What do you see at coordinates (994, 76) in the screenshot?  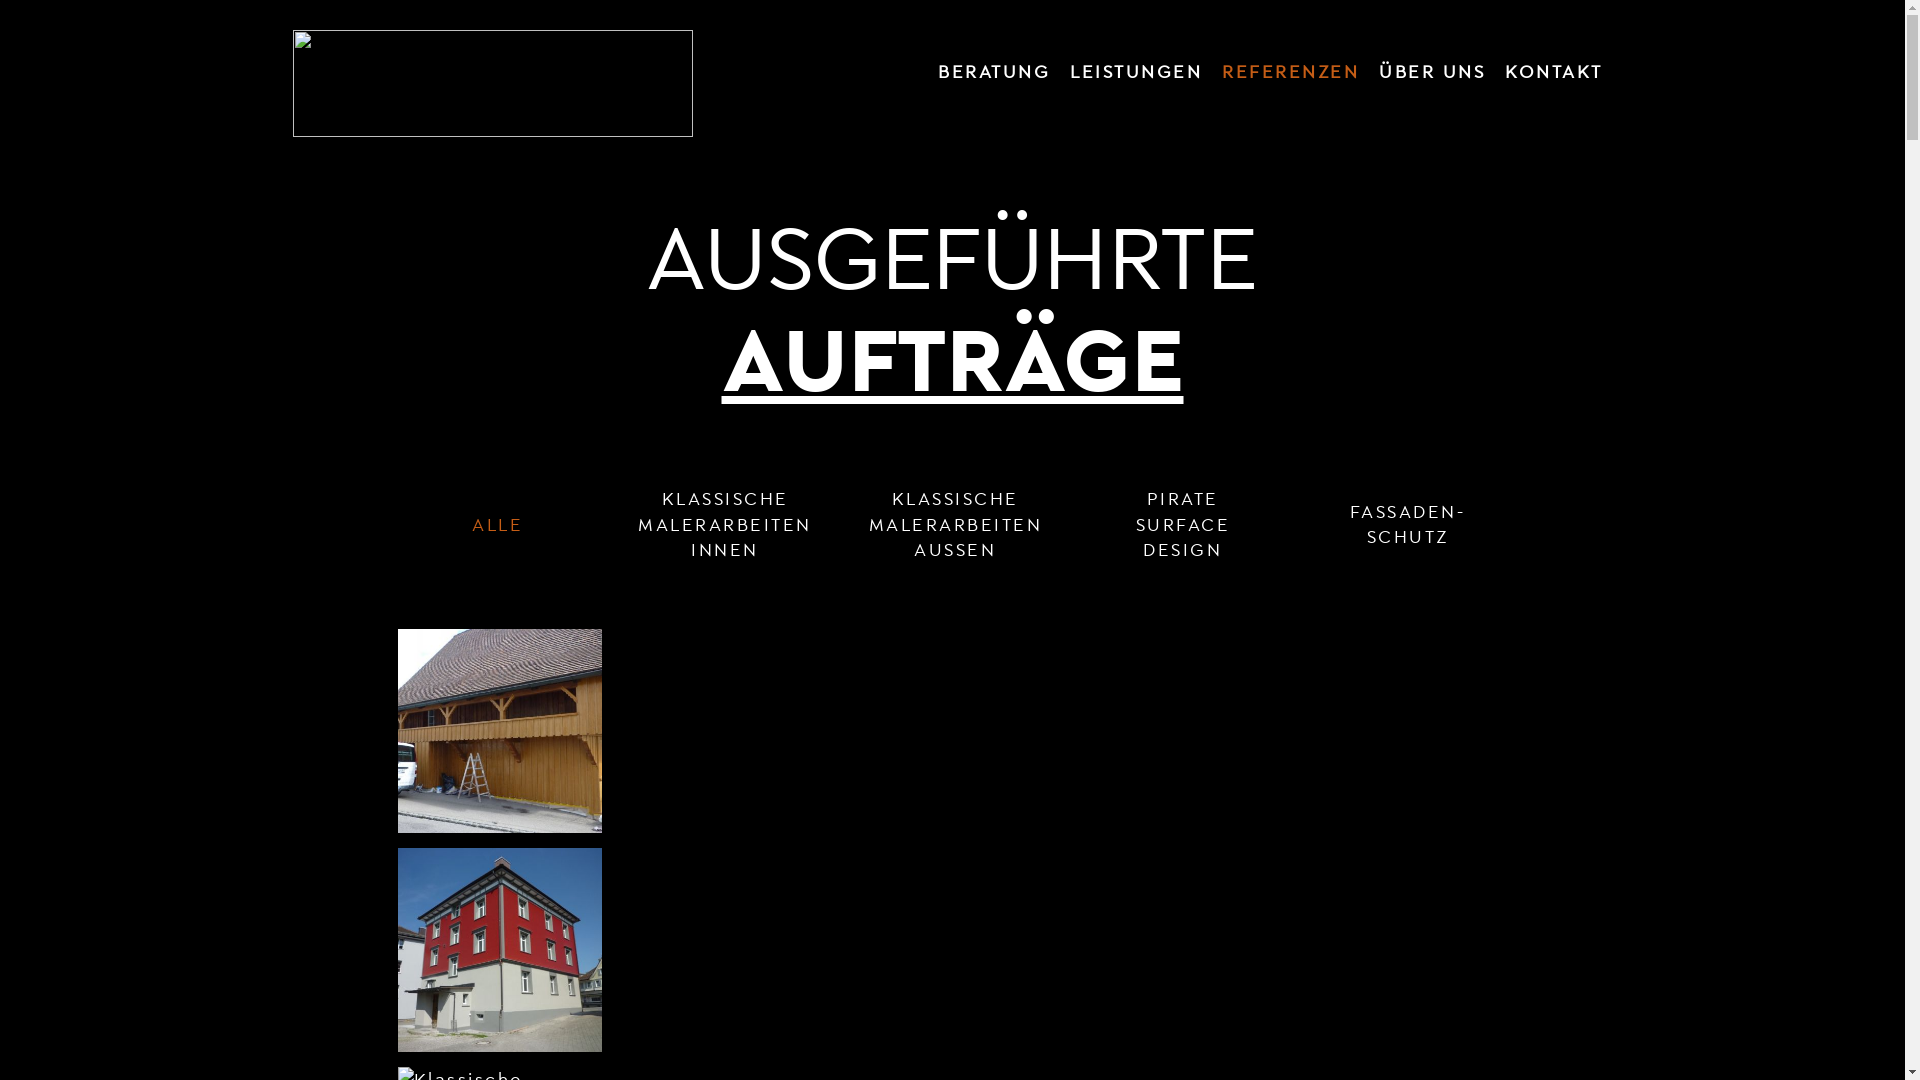 I see `BERATUNG` at bounding box center [994, 76].